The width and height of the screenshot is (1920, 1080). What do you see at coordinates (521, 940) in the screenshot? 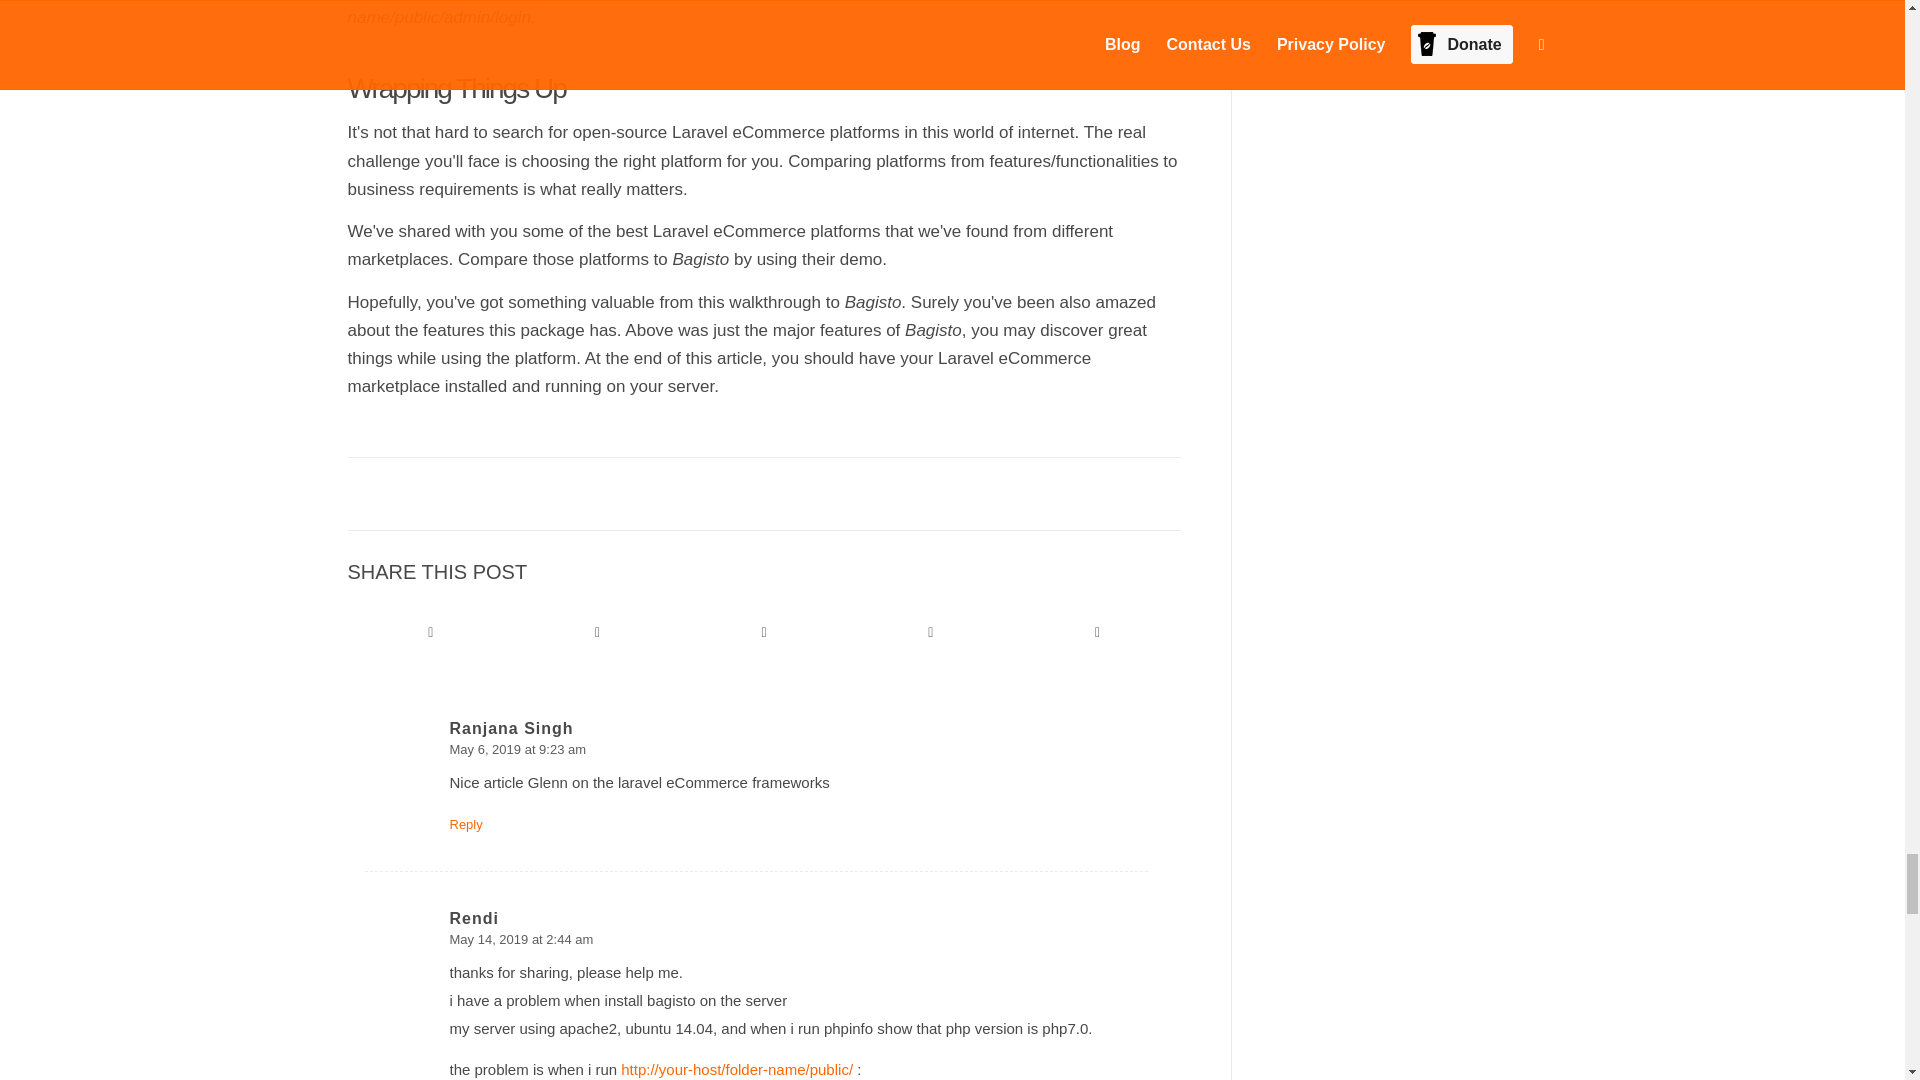
I see `May 14, 2019 at 2:44 am` at bounding box center [521, 940].